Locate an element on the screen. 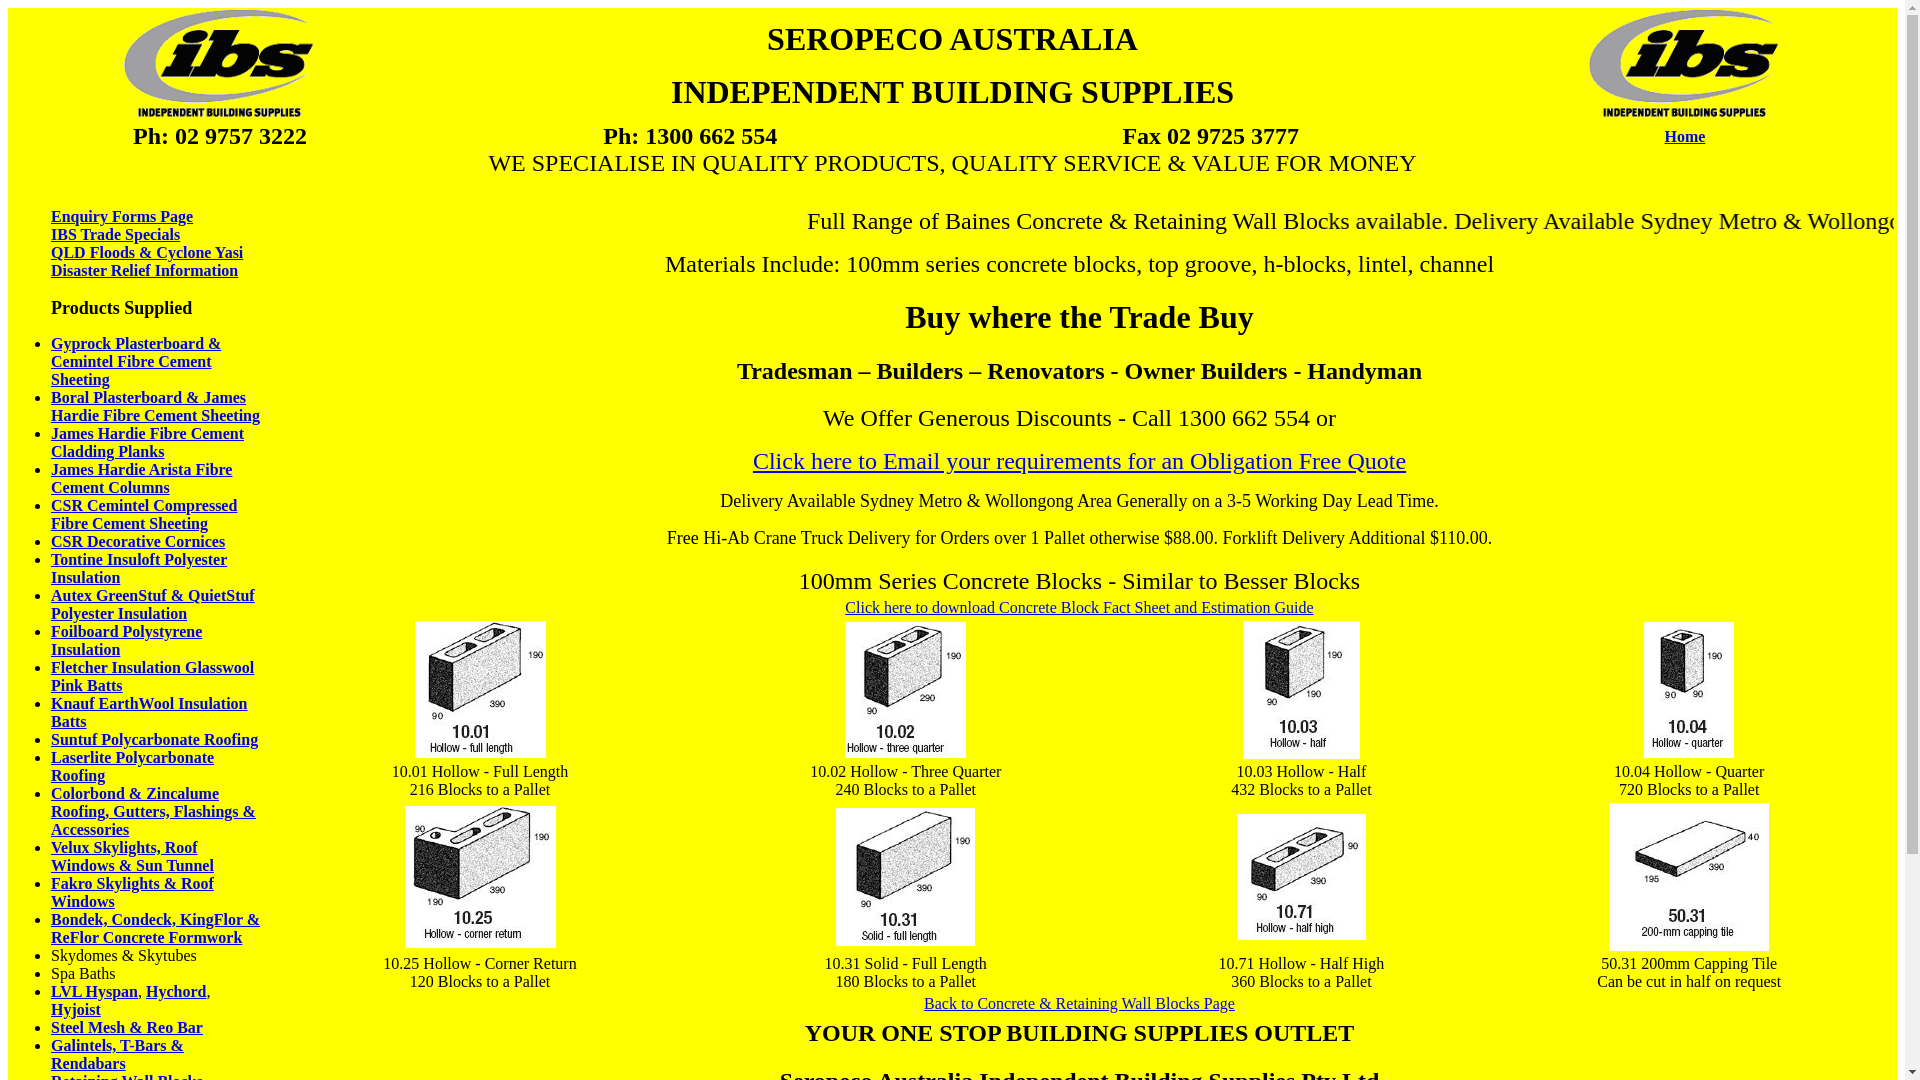 The image size is (1920, 1080). Home is located at coordinates (1686, 136).